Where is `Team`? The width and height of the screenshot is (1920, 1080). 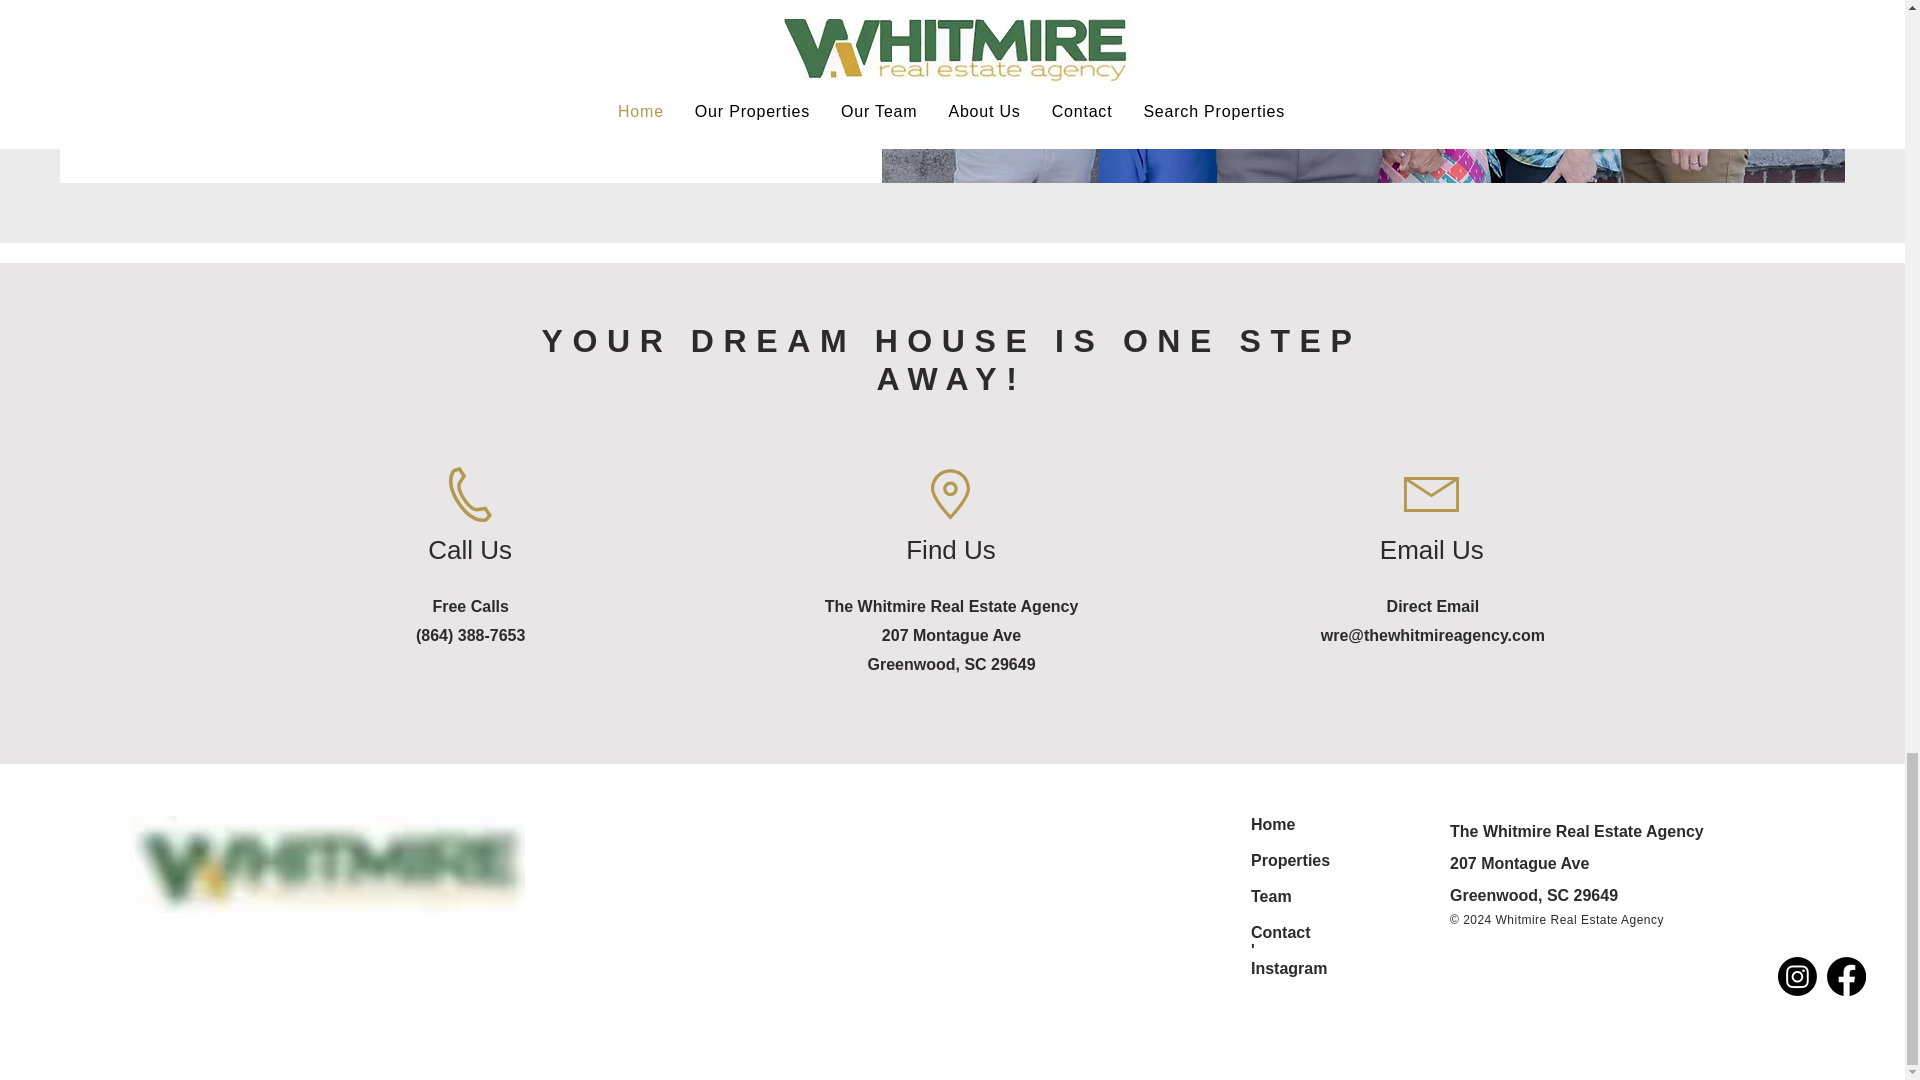
Team is located at coordinates (1272, 896).